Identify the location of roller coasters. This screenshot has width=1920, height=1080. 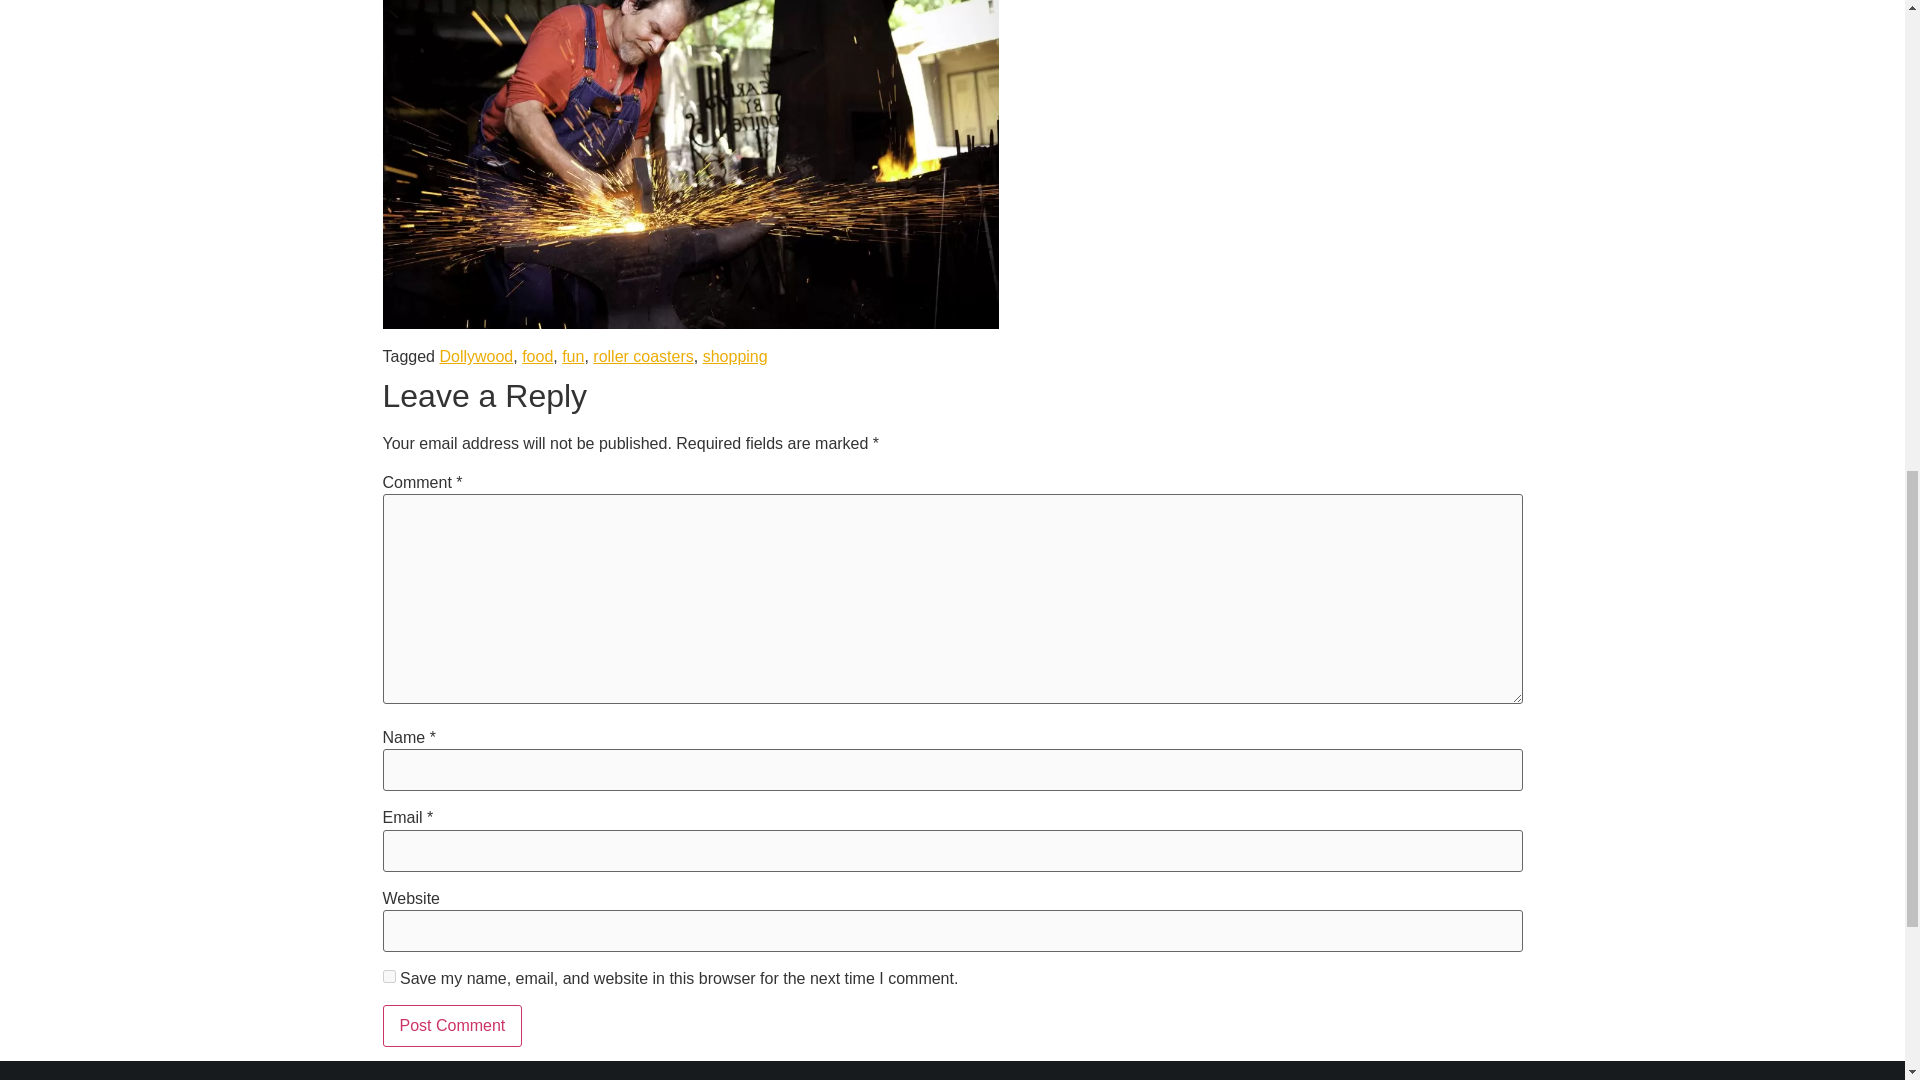
(643, 356).